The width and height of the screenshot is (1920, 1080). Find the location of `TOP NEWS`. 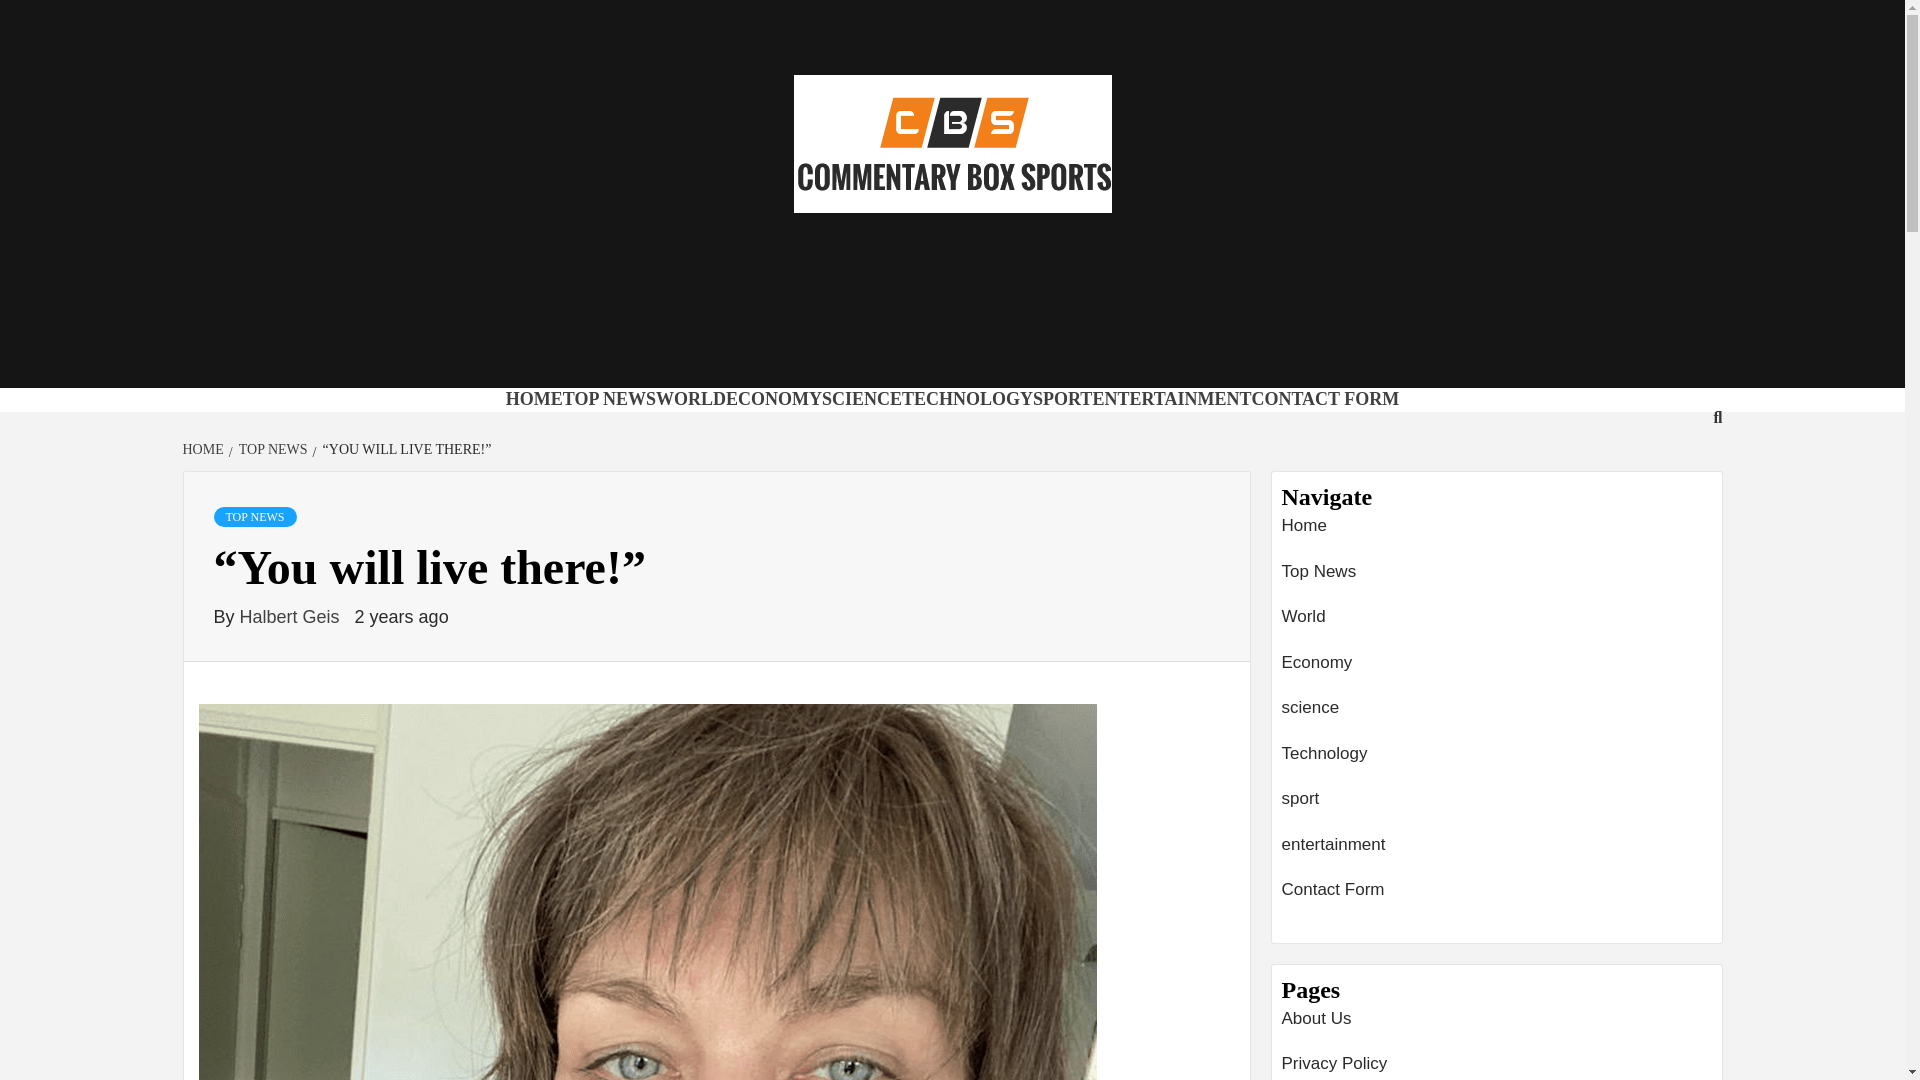

TOP NEWS is located at coordinates (270, 448).